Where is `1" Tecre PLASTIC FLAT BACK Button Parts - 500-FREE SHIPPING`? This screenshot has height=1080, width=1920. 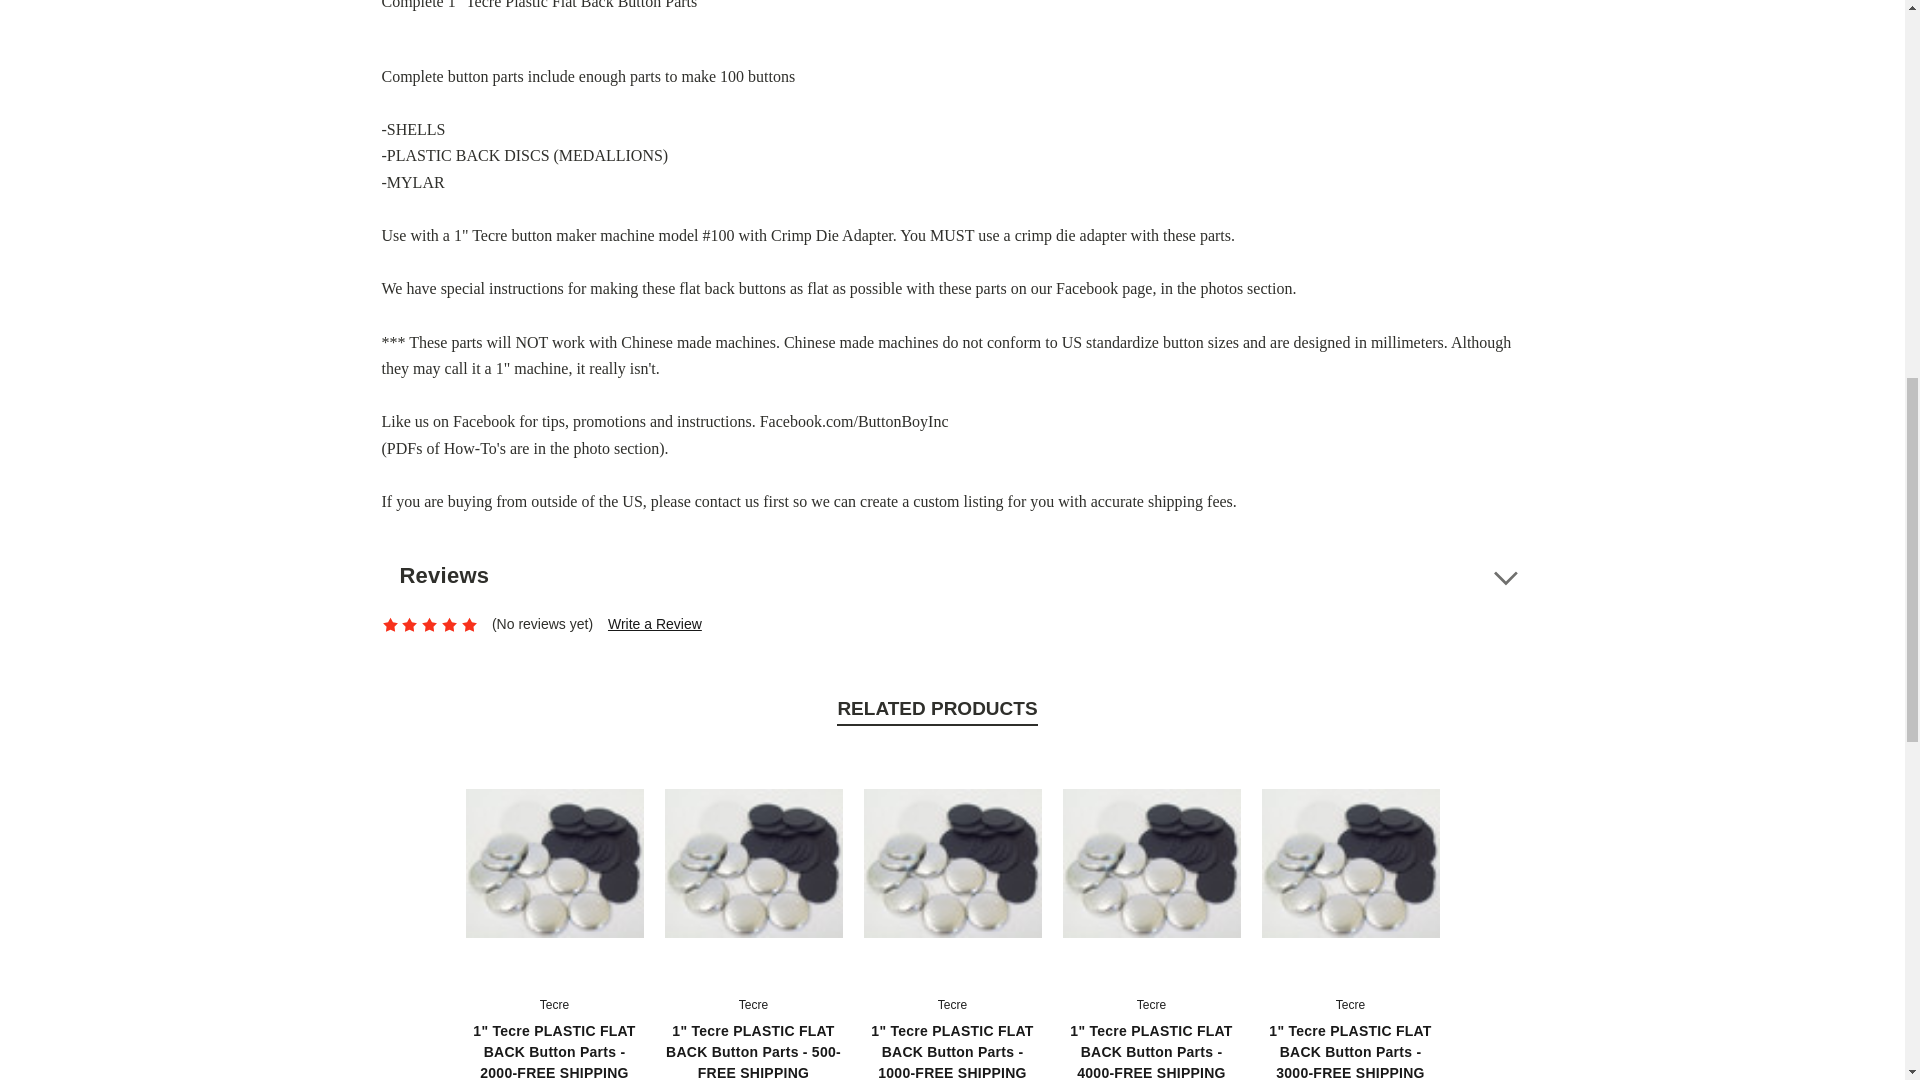
1" Tecre PLASTIC FLAT BACK Button Parts - 500-FREE SHIPPING is located at coordinates (753, 864).